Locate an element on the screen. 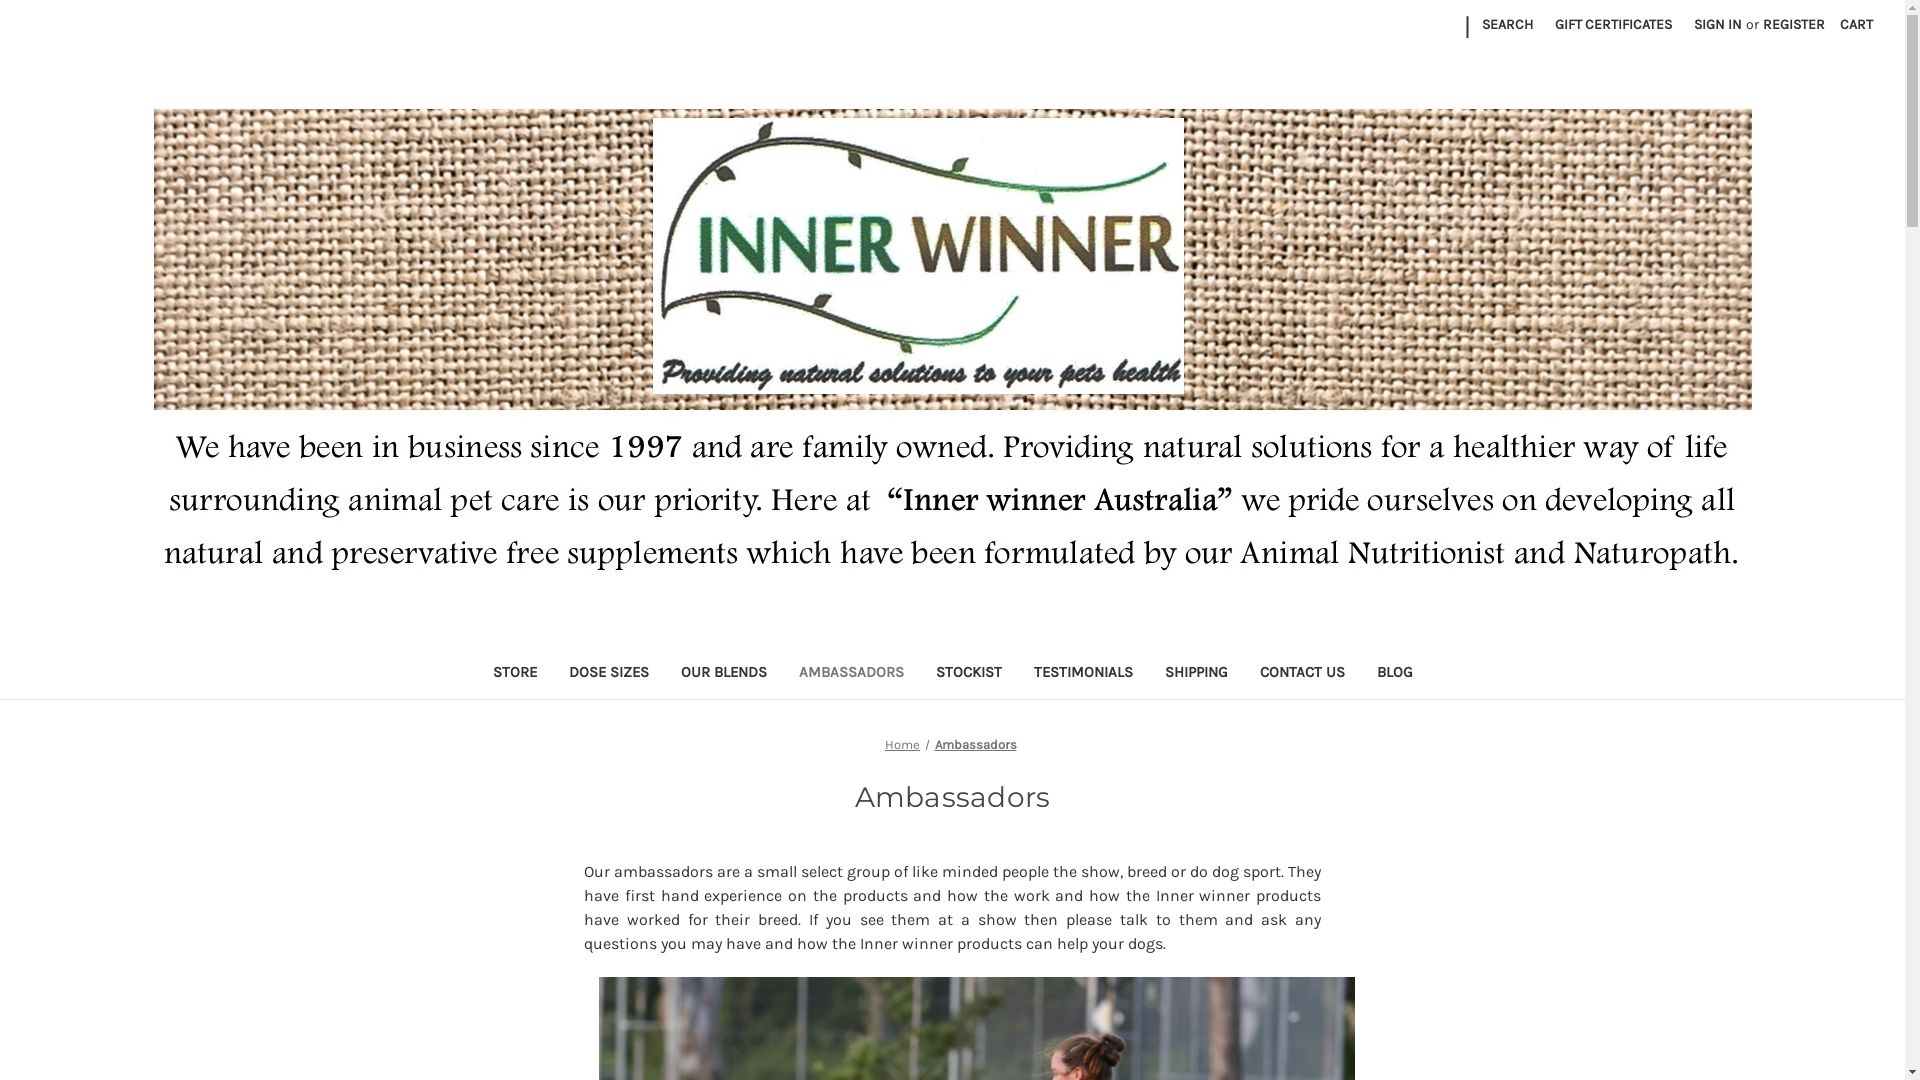 Image resolution: width=1920 pixels, height=1080 pixels. OUR BLENDS is located at coordinates (723, 674).